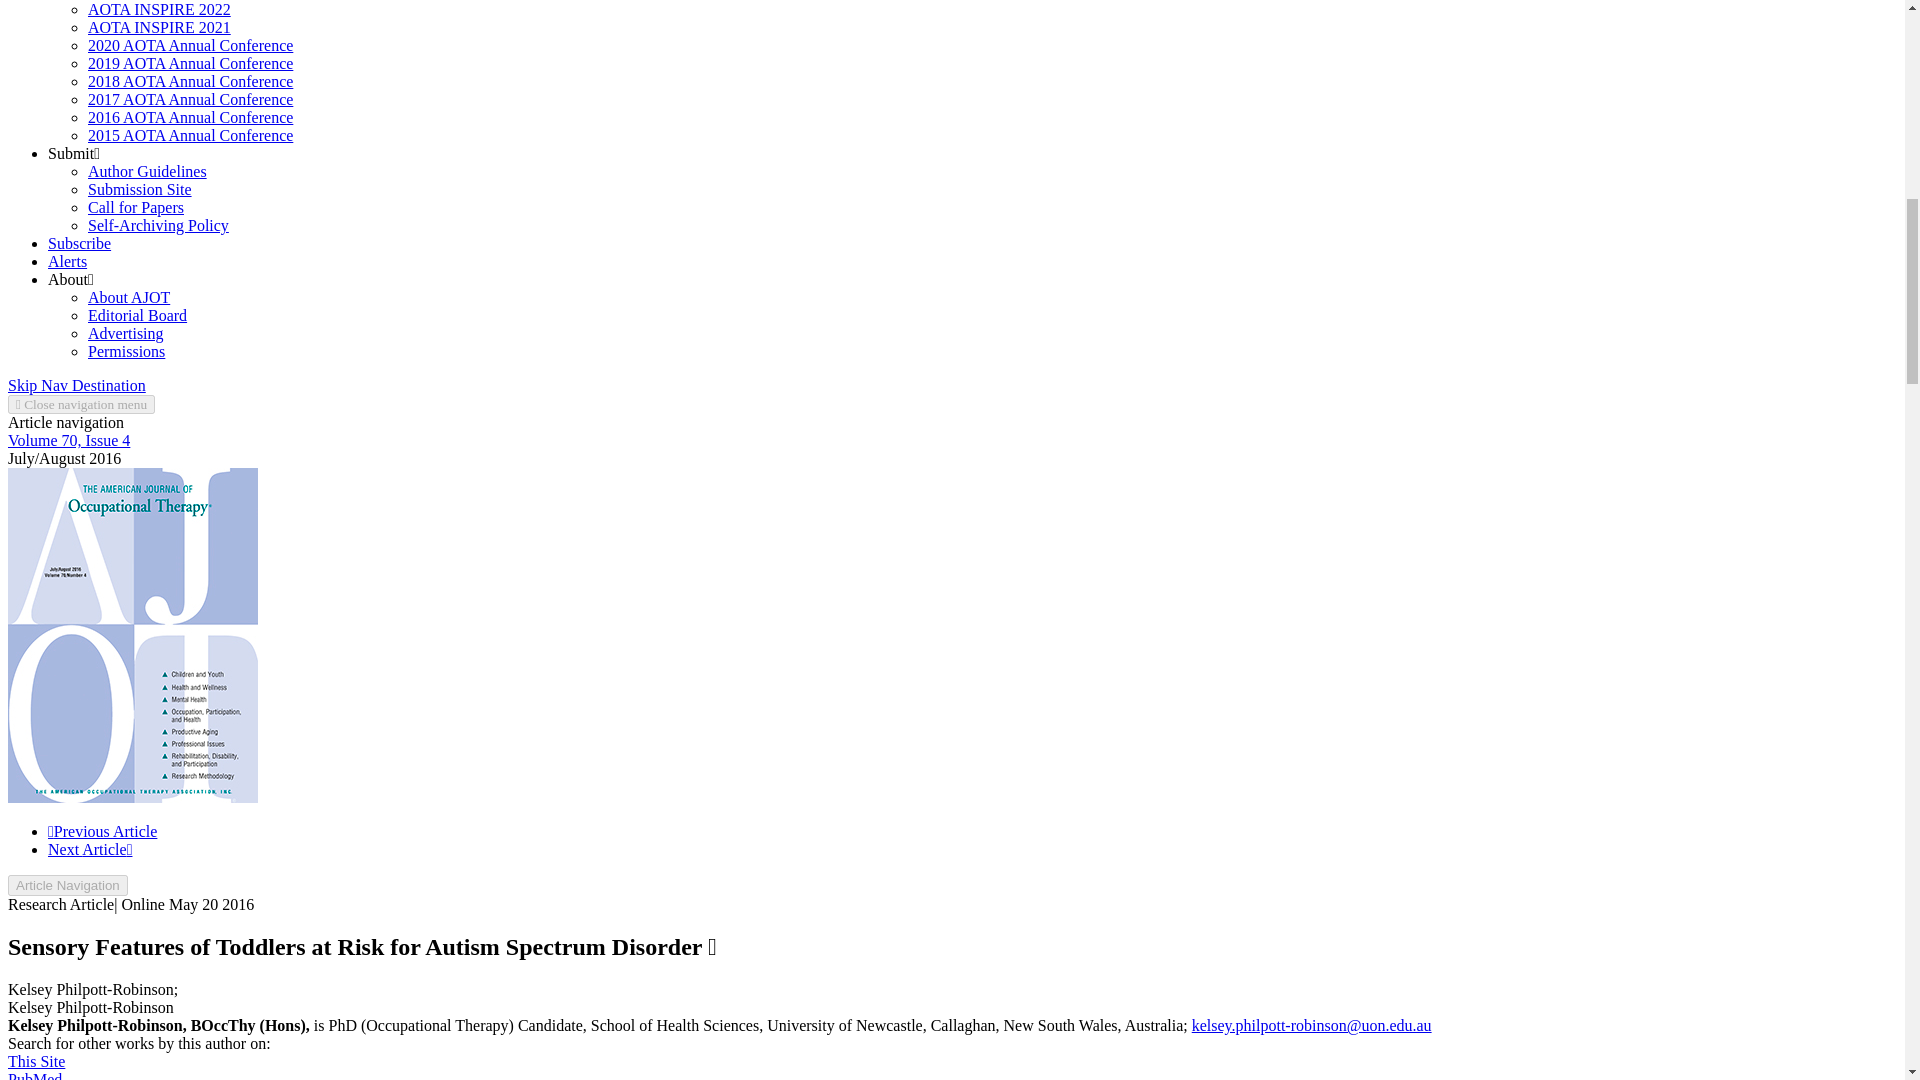 Image resolution: width=1920 pixels, height=1080 pixels. Describe the element at coordinates (159, 27) in the screenshot. I see `AOTA INSPIRE 2021` at that location.